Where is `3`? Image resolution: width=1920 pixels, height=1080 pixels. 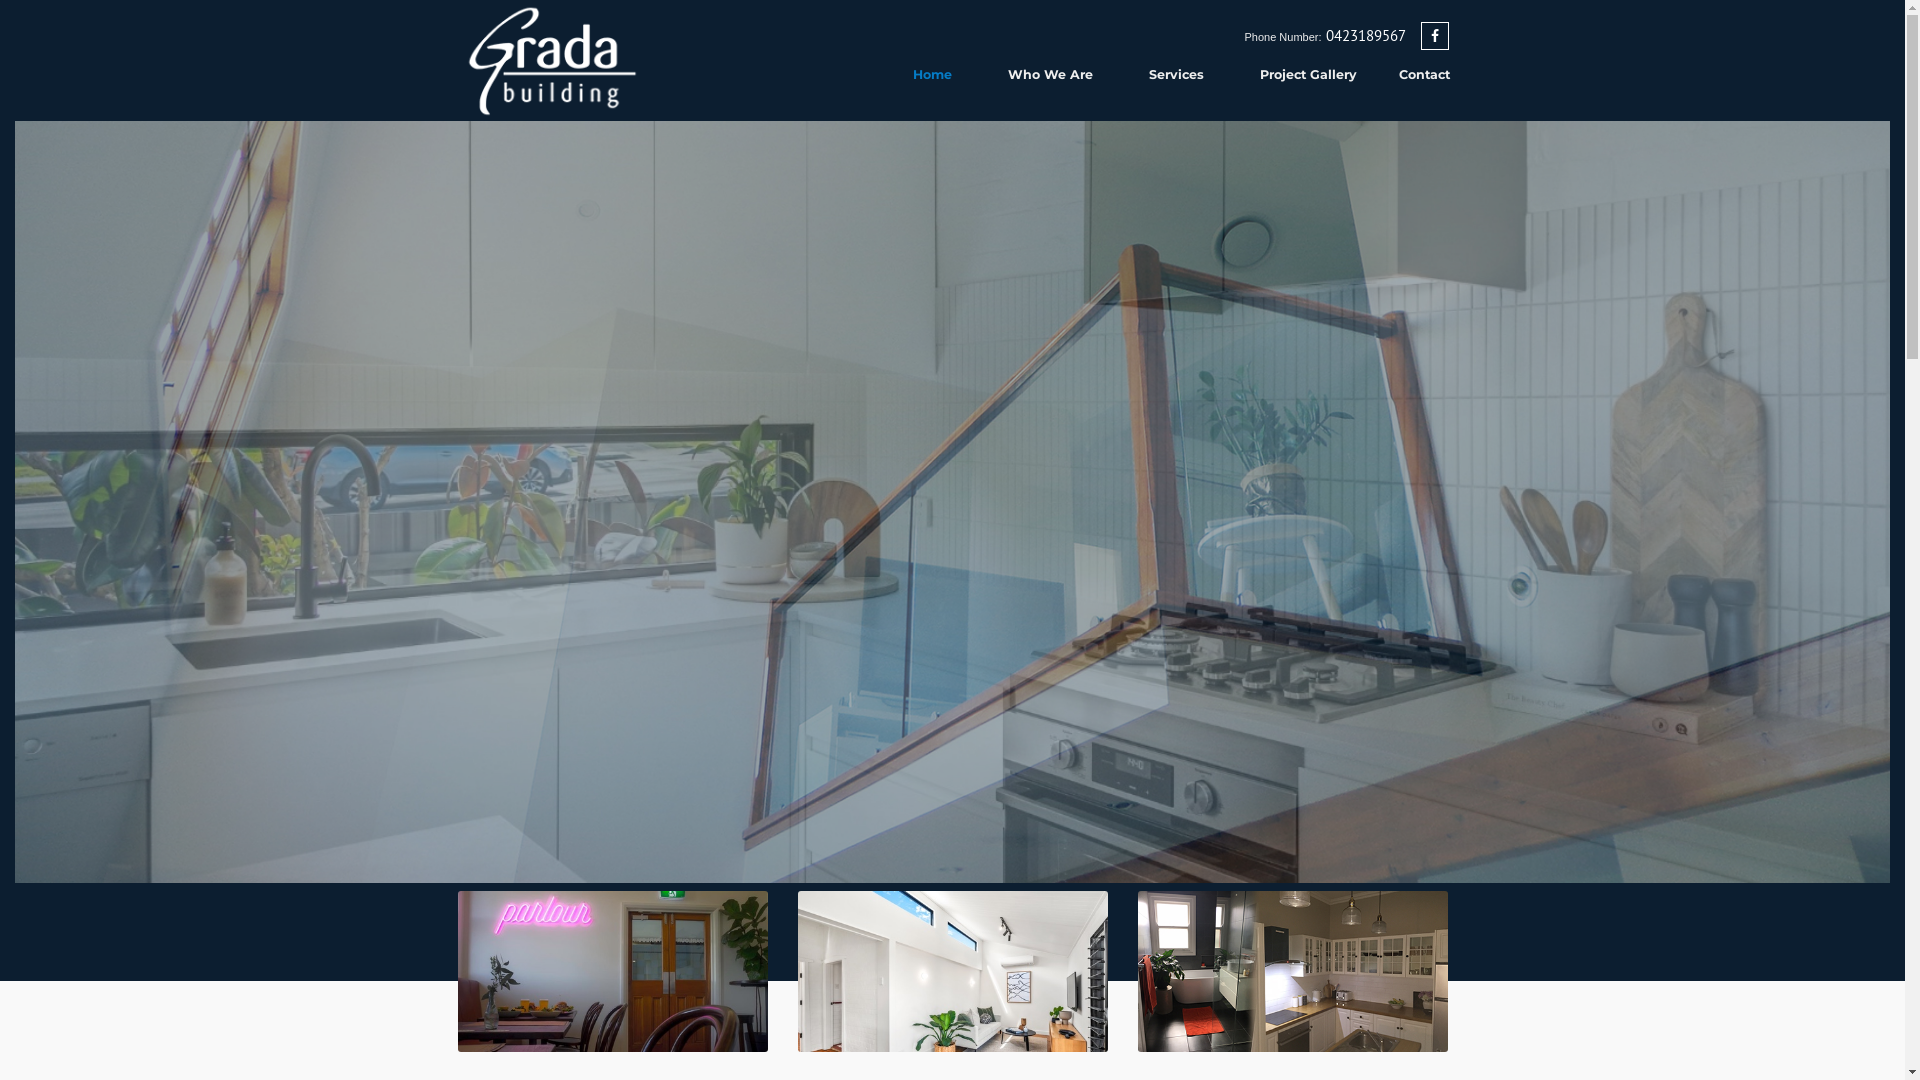 3 is located at coordinates (953, 915).